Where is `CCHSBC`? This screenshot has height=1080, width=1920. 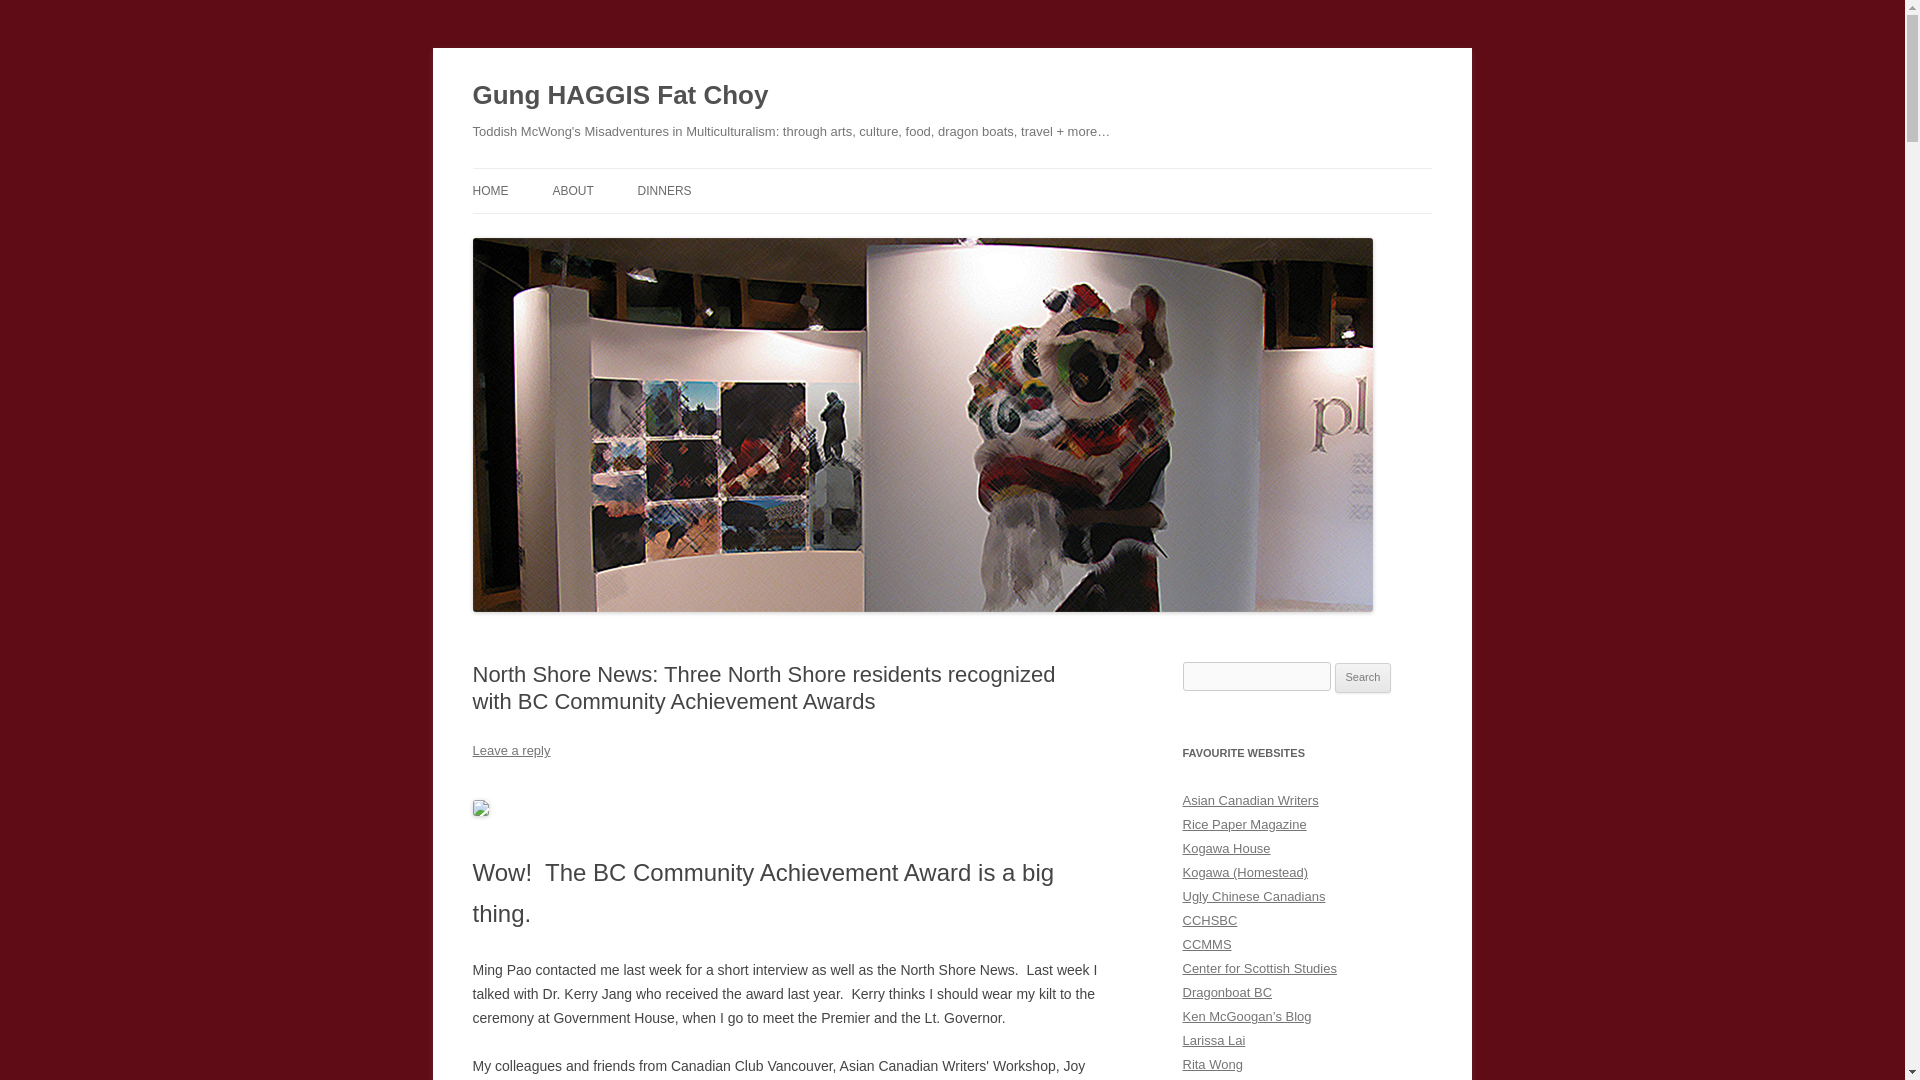
CCHSBC is located at coordinates (1209, 920).